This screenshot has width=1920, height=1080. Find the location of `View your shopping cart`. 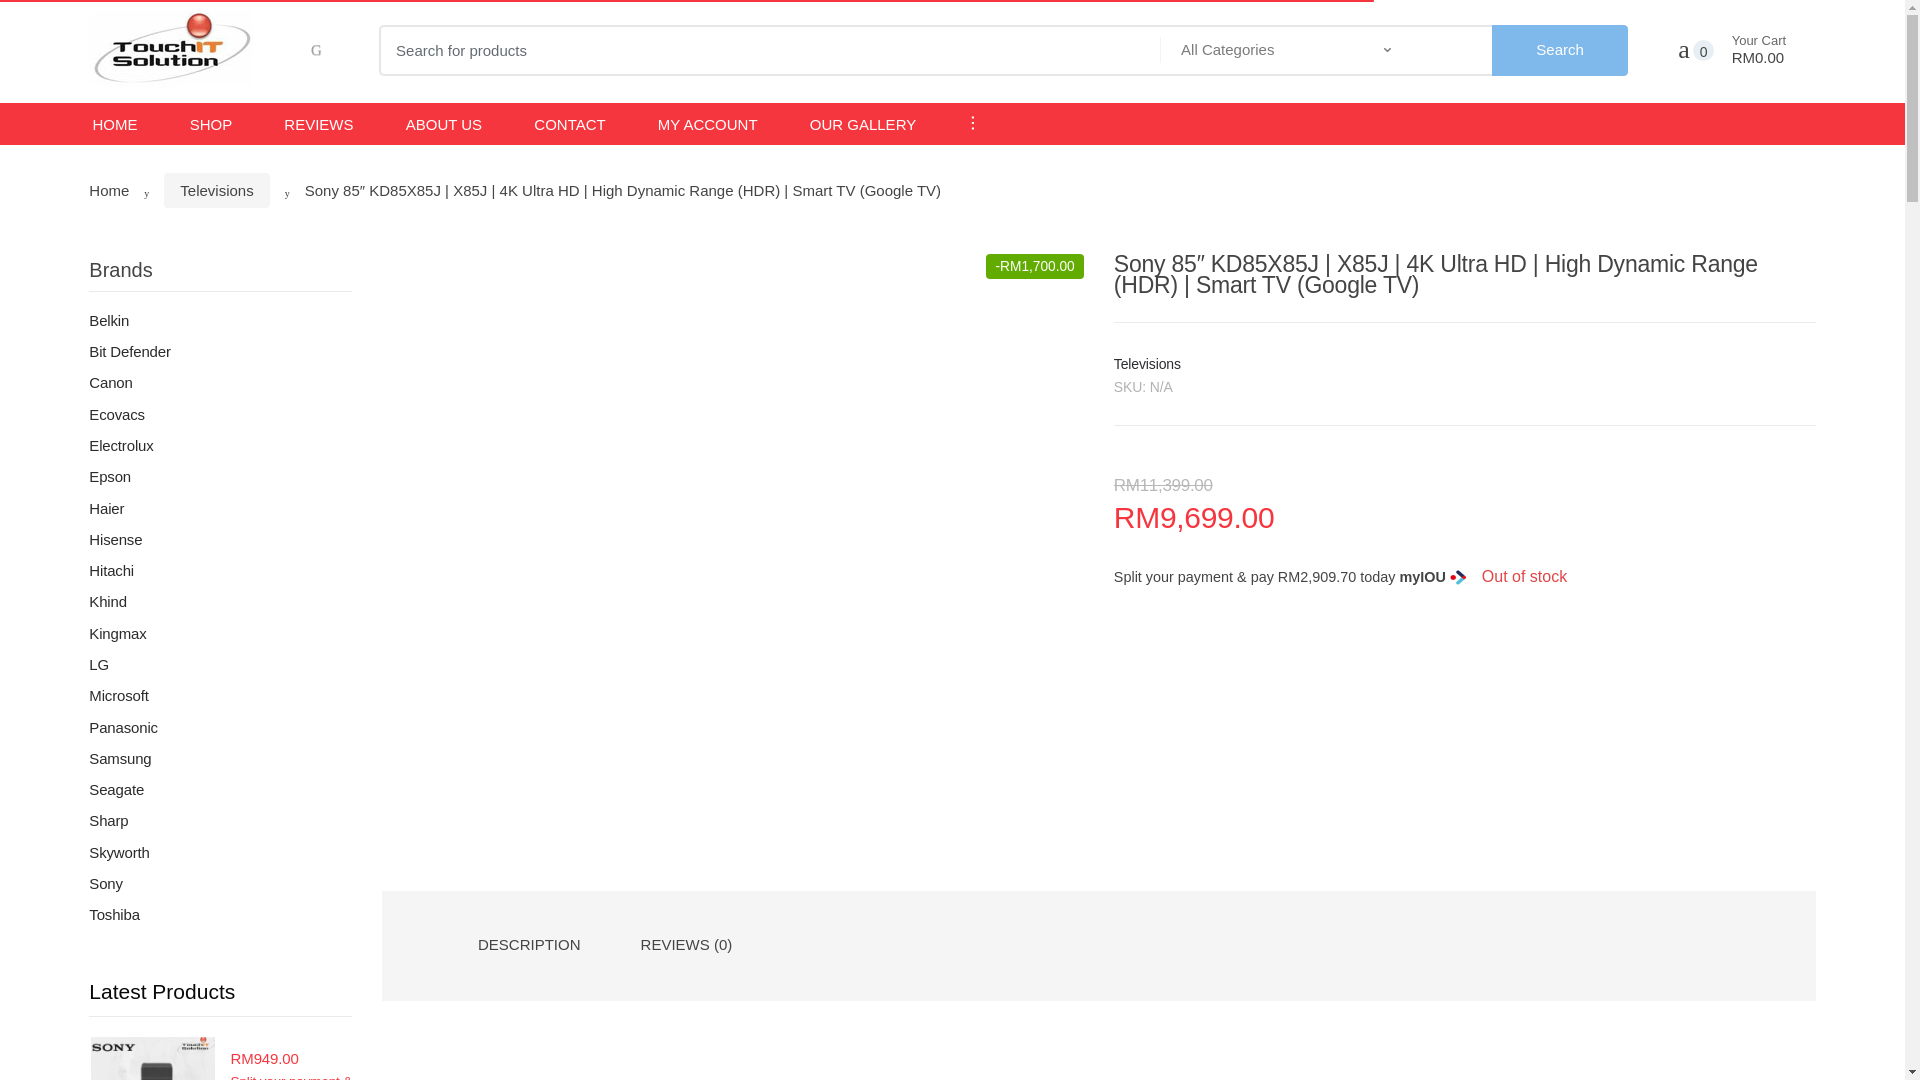

View your shopping cart is located at coordinates (1747, 50).